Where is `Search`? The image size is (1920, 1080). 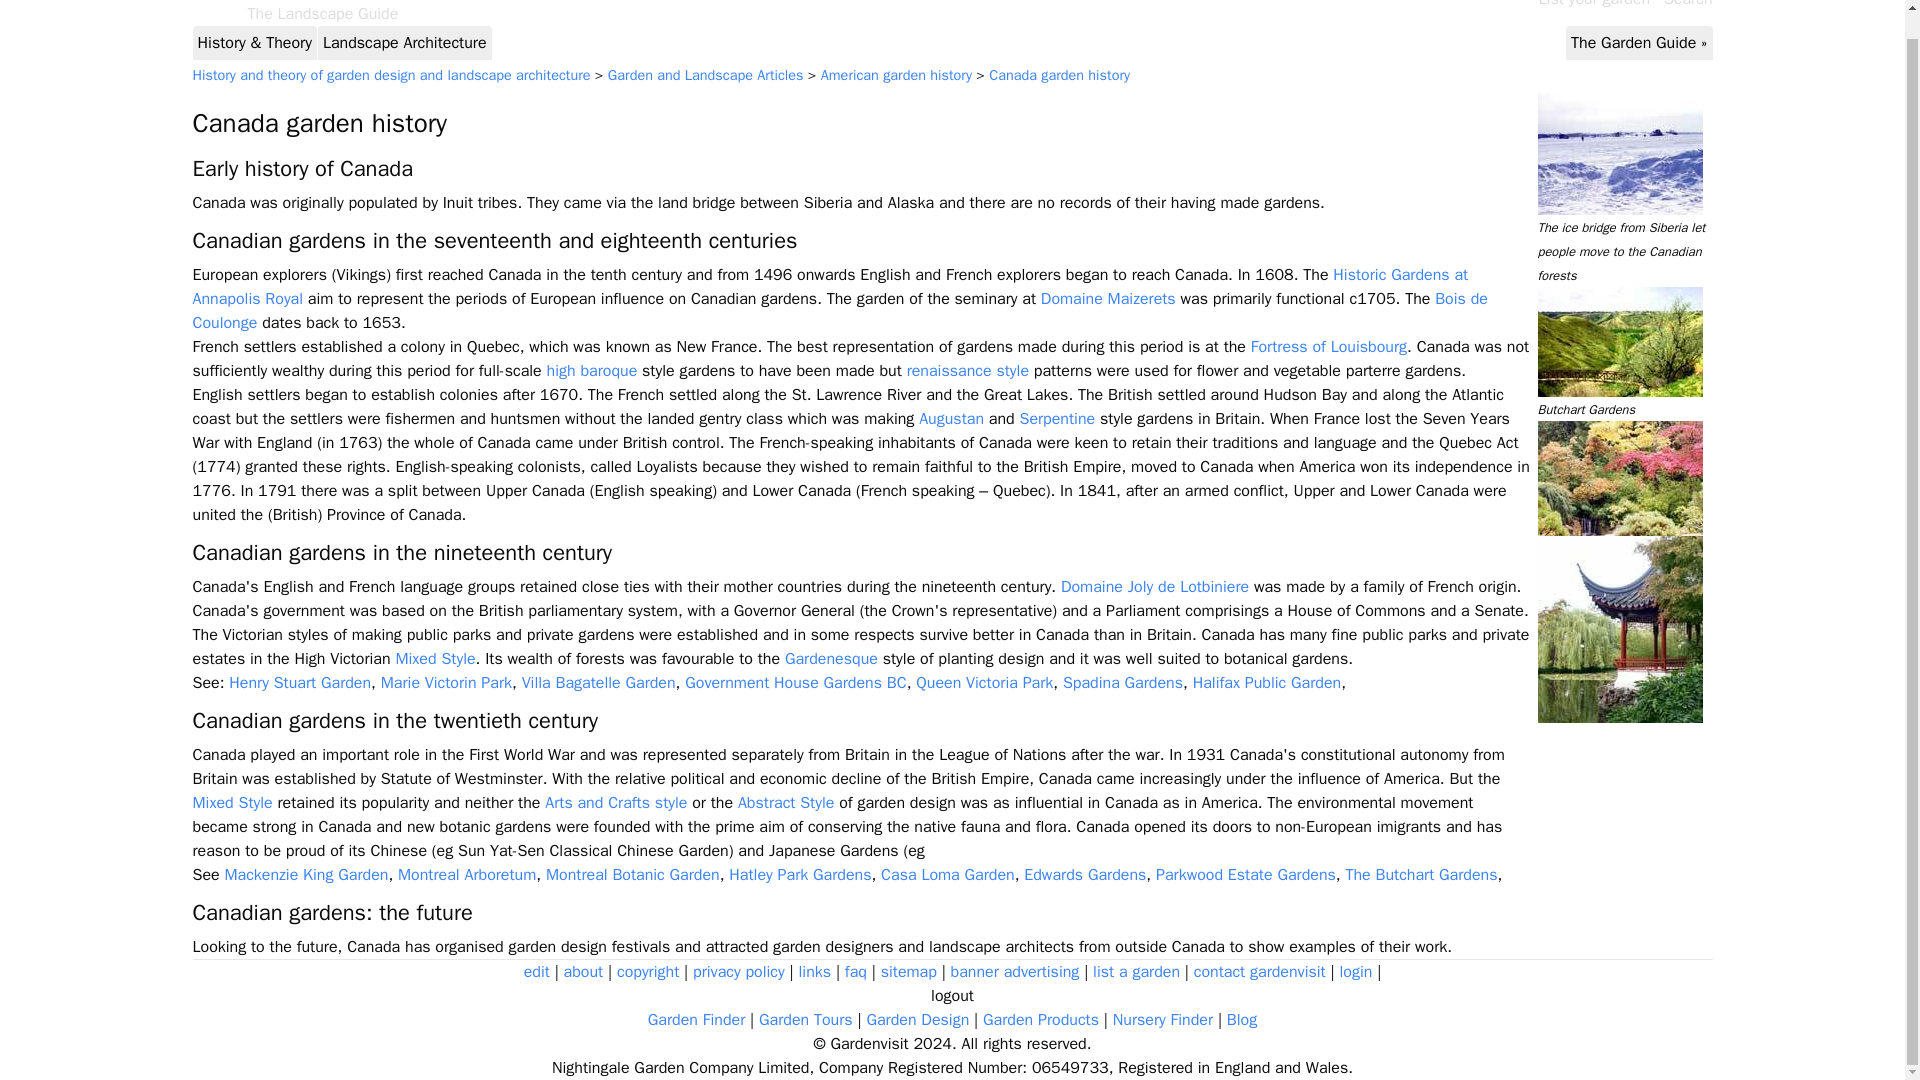
Search is located at coordinates (1688, 4).